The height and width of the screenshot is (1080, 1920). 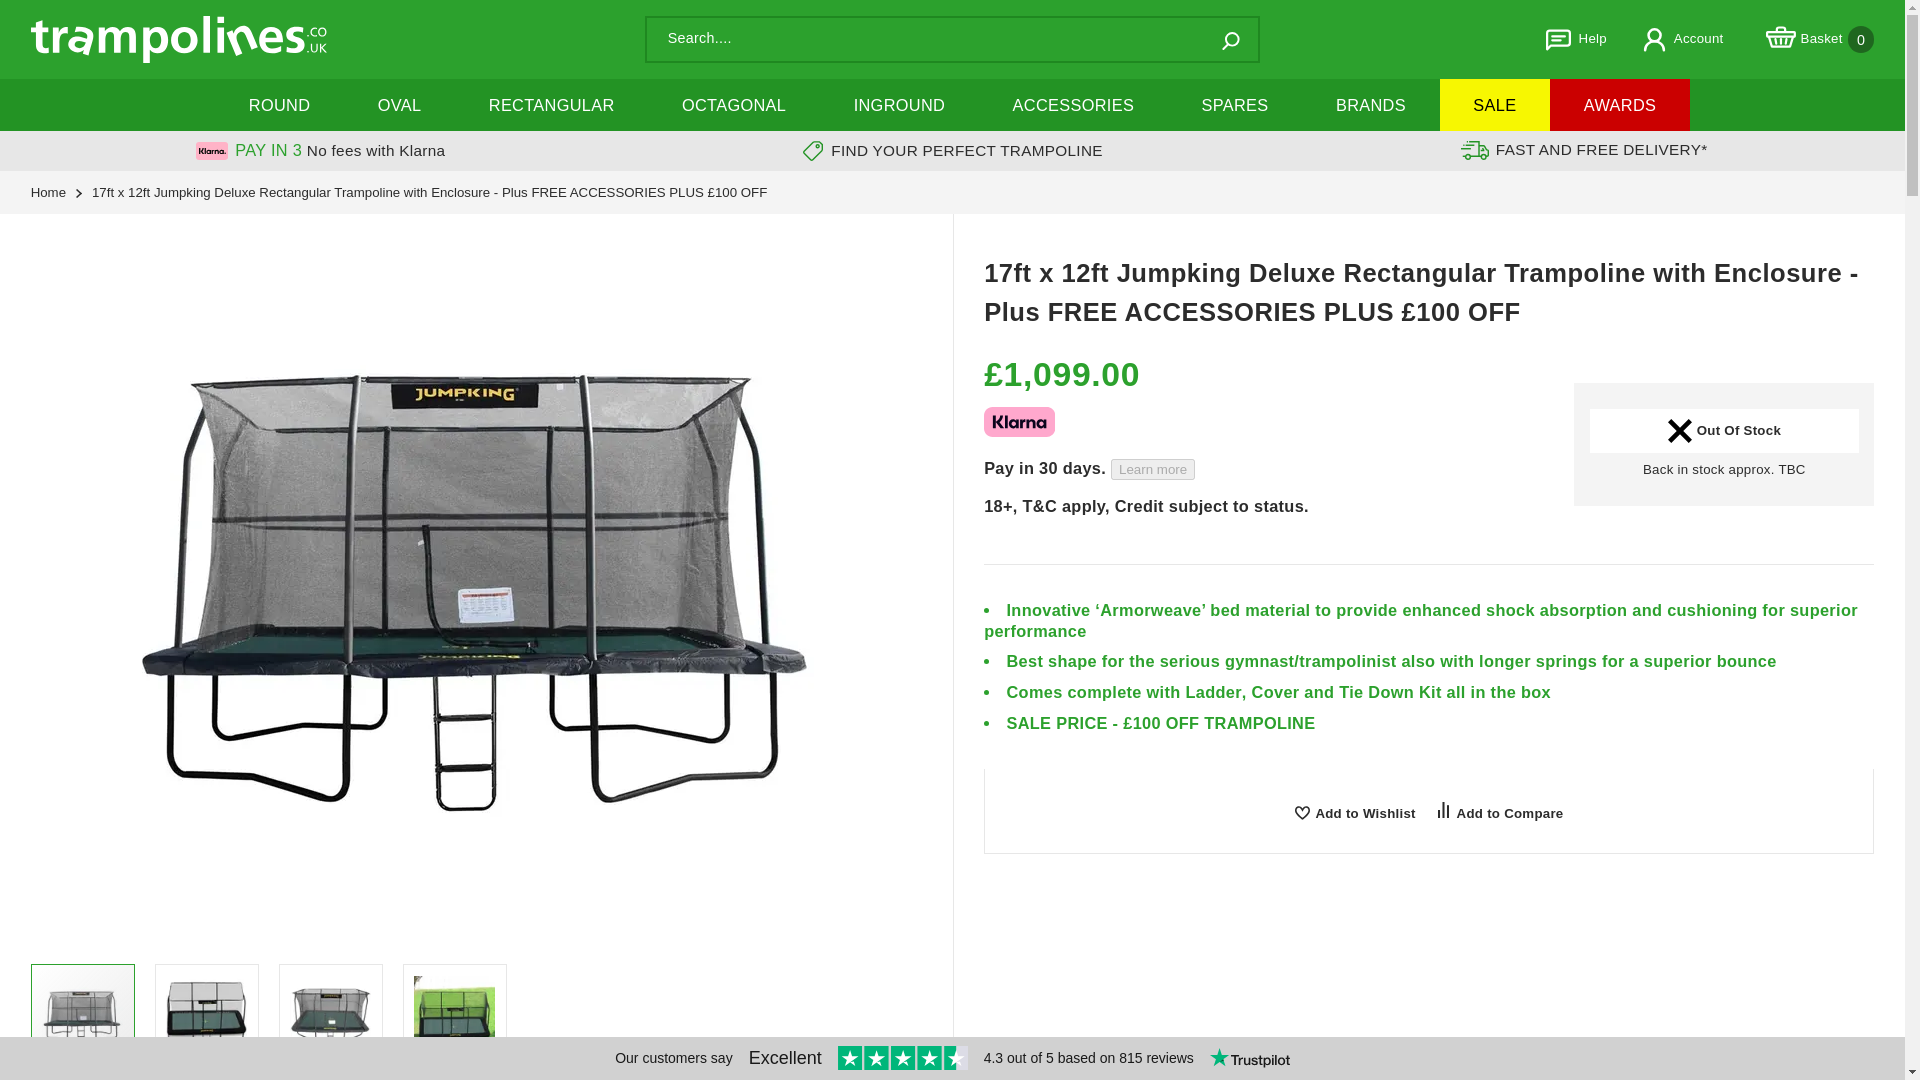 What do you see at coordinates (1820, 39) in the screenshot?
I see `Availability` at bounding box center [1820, 39].